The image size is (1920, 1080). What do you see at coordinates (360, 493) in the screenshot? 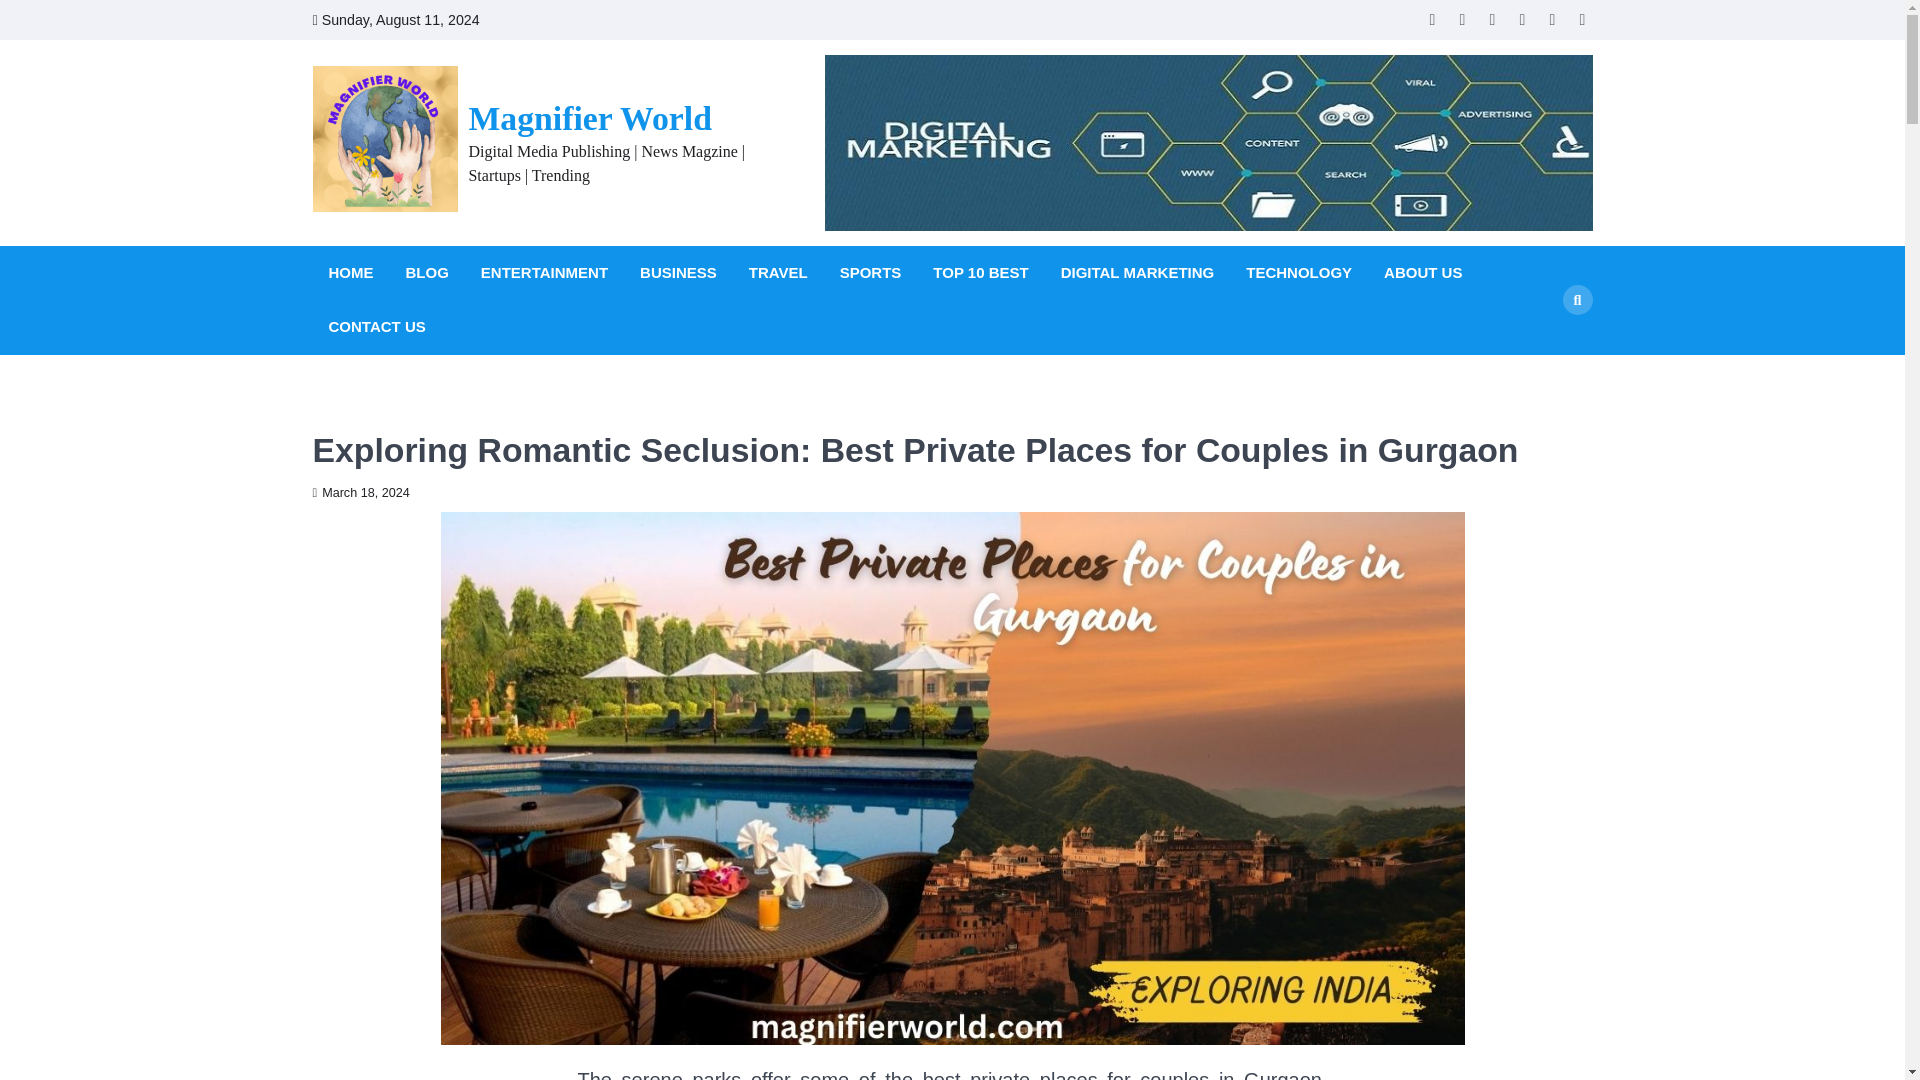
I see `March 18, 2024` at bounding box center [360, 493].